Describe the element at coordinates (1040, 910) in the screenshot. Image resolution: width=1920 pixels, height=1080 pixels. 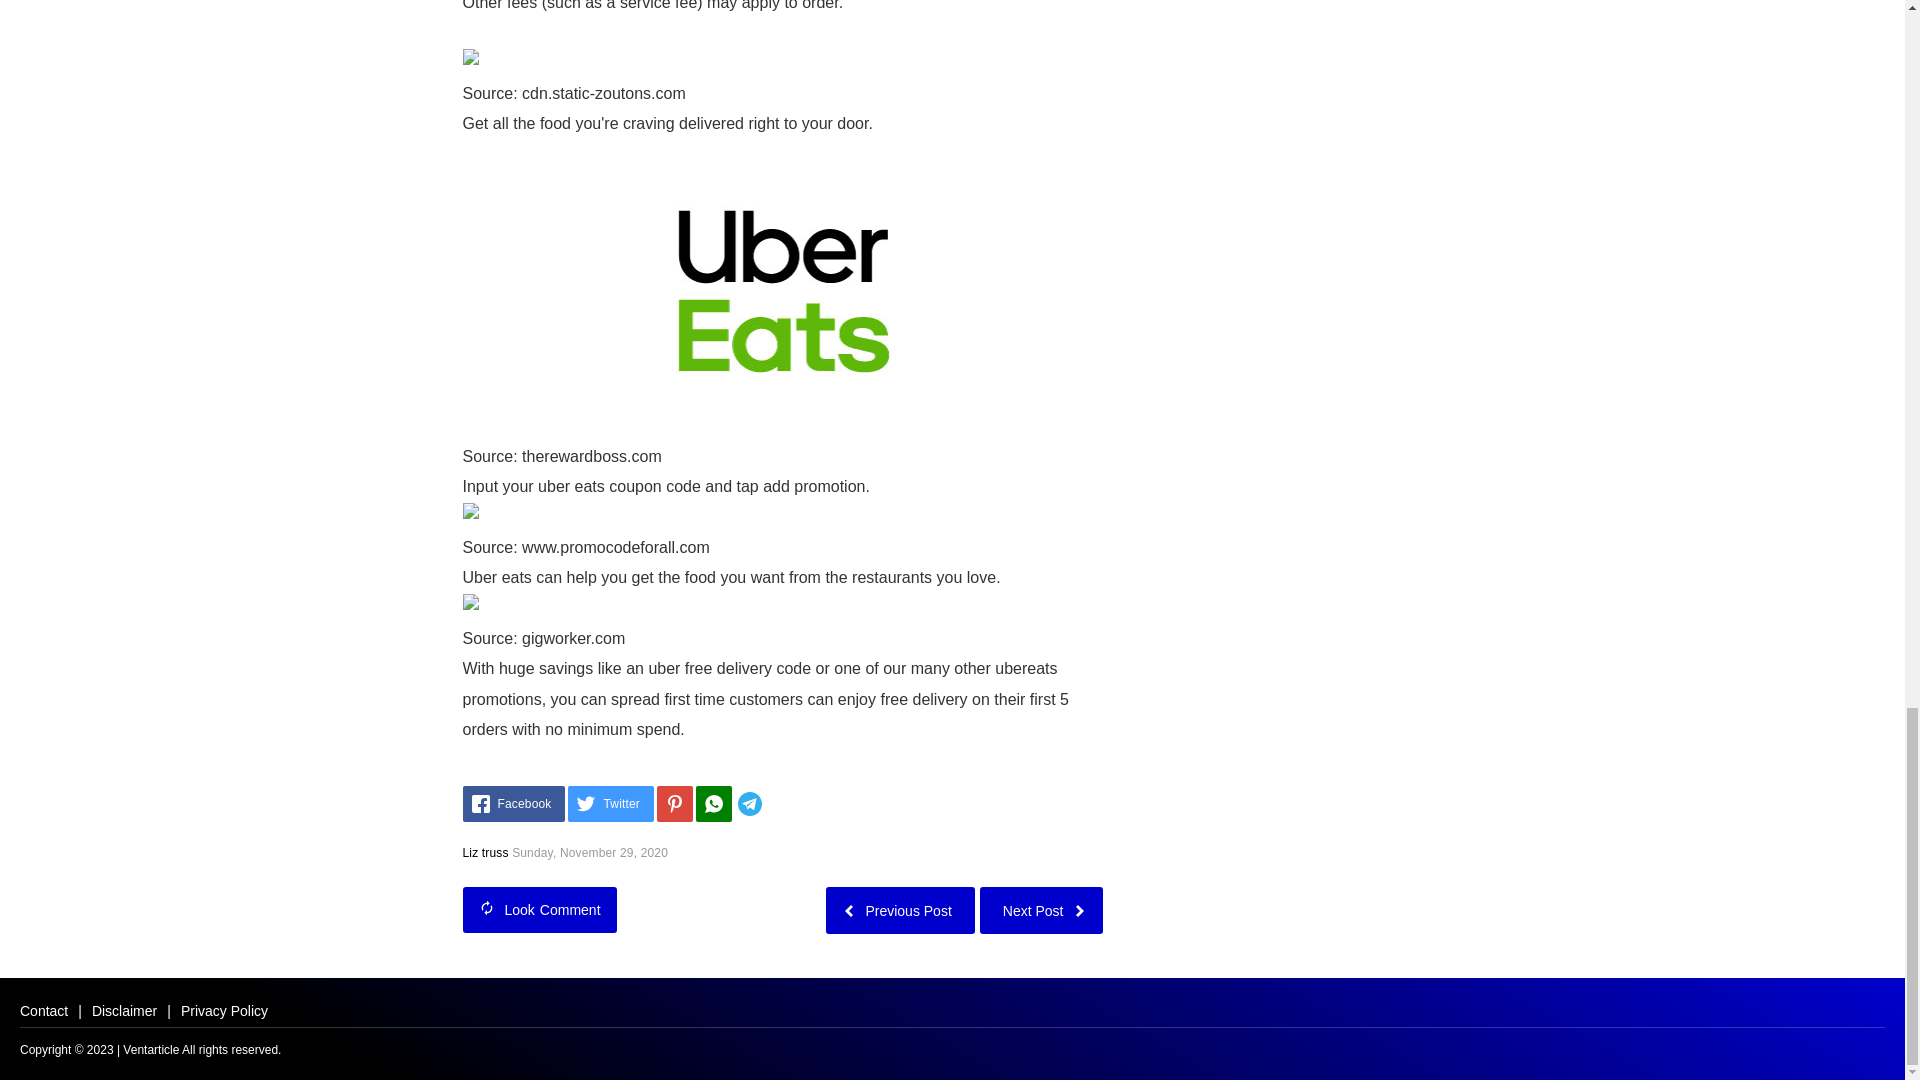
I see `Newer Post` at that location.